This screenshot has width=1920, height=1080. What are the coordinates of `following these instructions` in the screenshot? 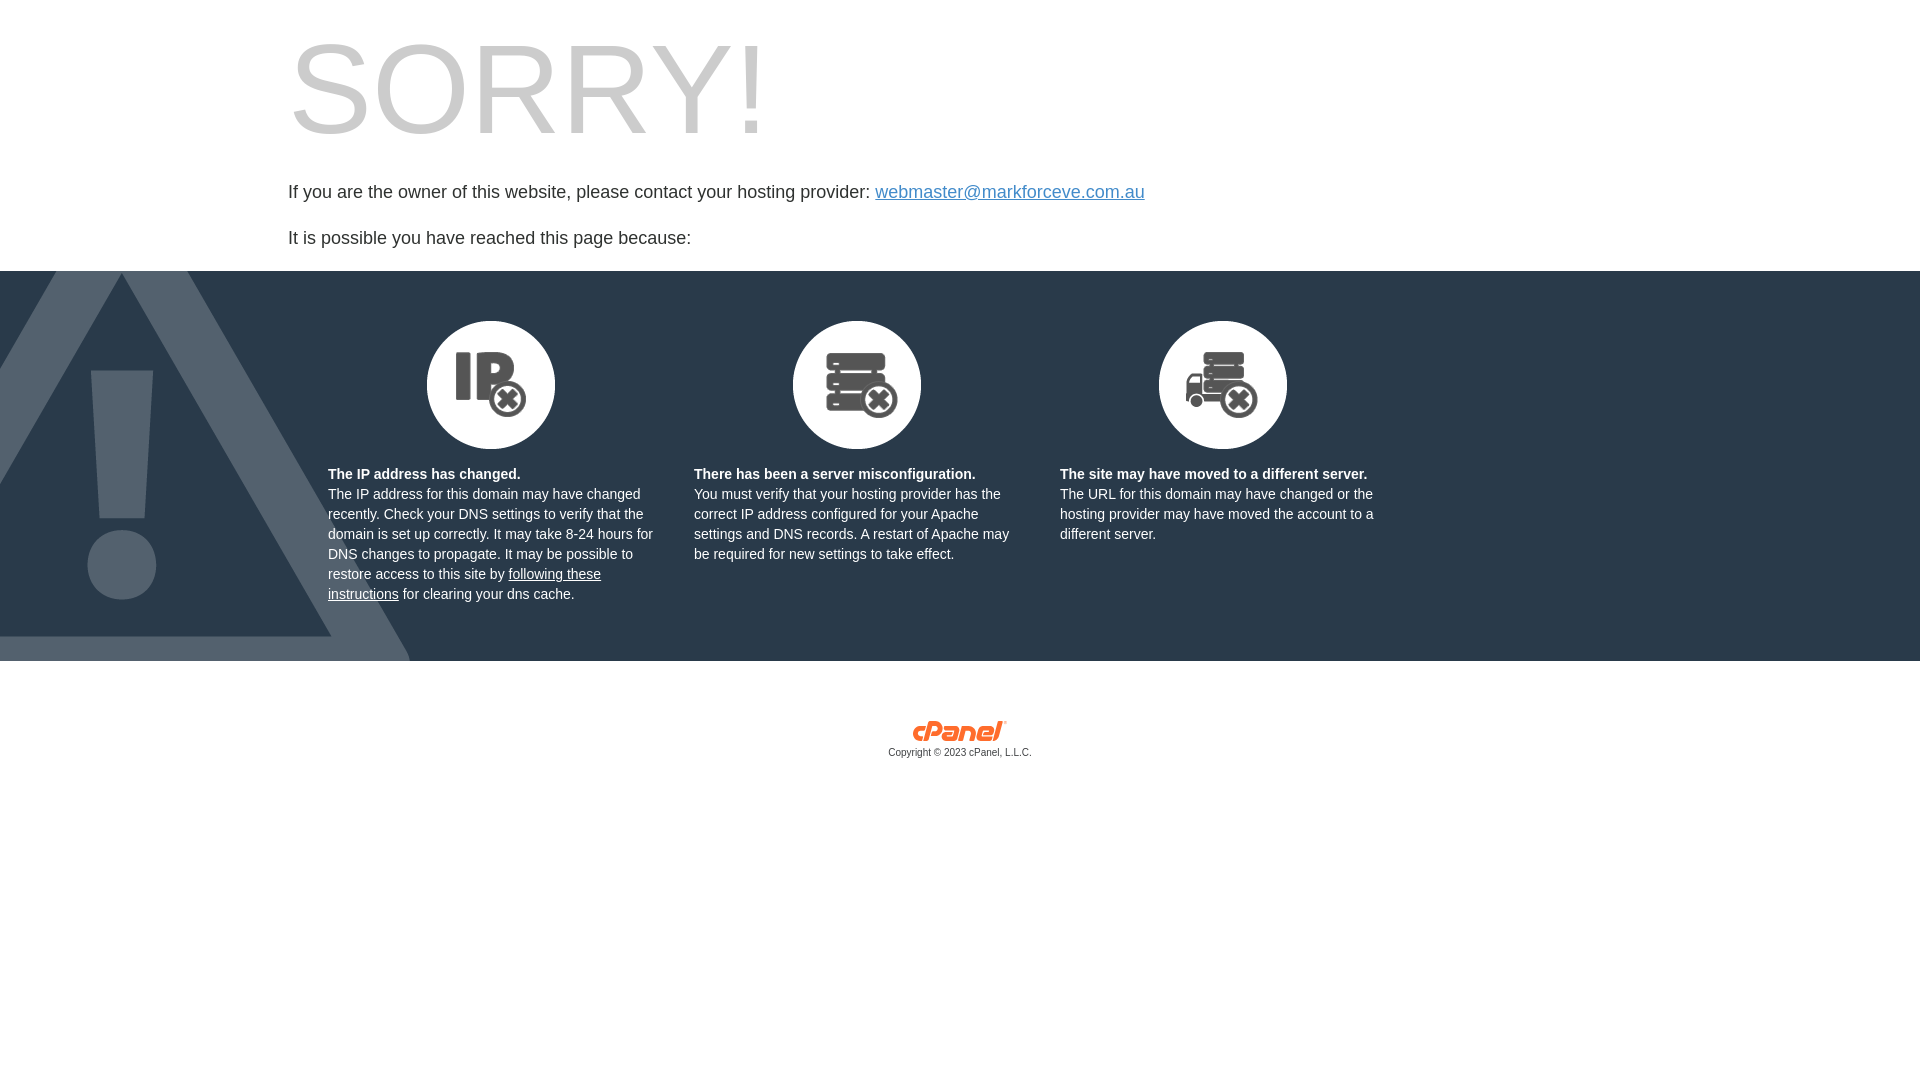 It's located at (464, 584).